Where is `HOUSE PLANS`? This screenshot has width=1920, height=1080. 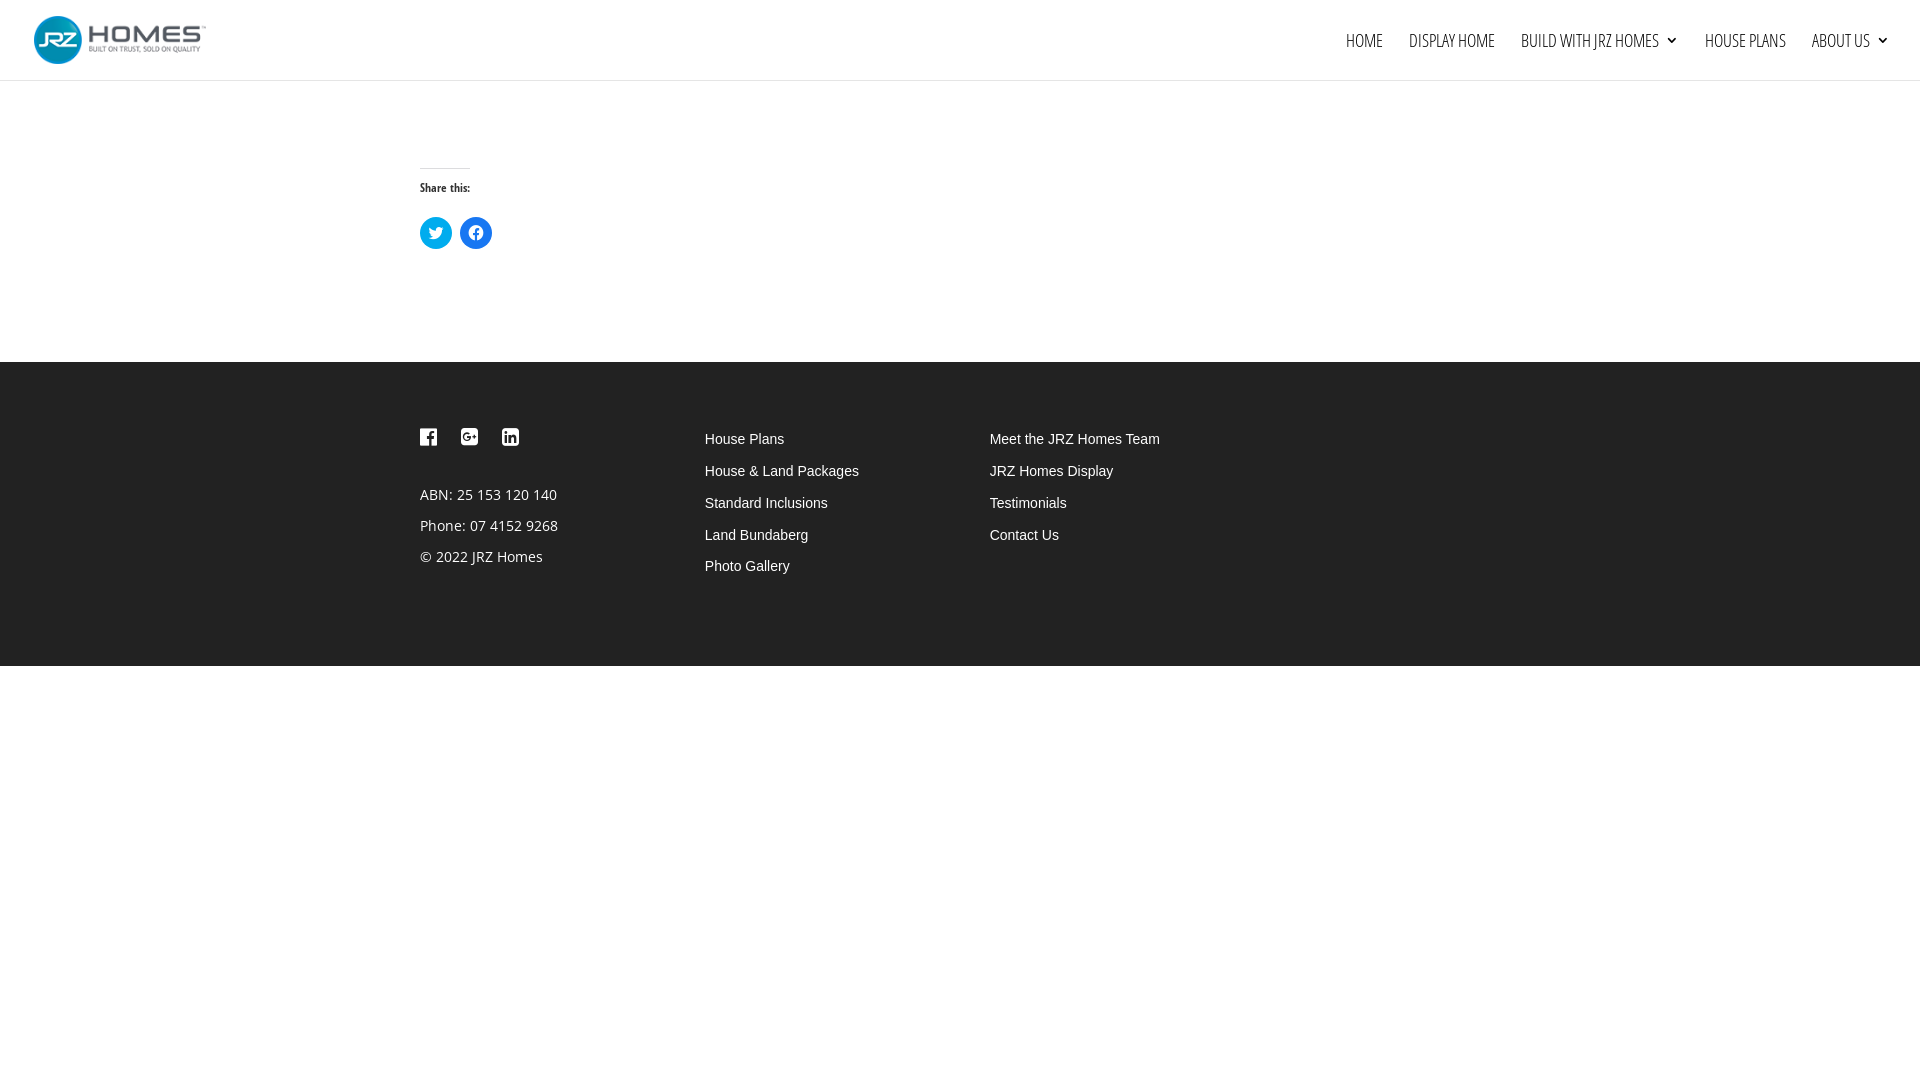
HOUSE PLANS is located at coordinates (1746, 56).